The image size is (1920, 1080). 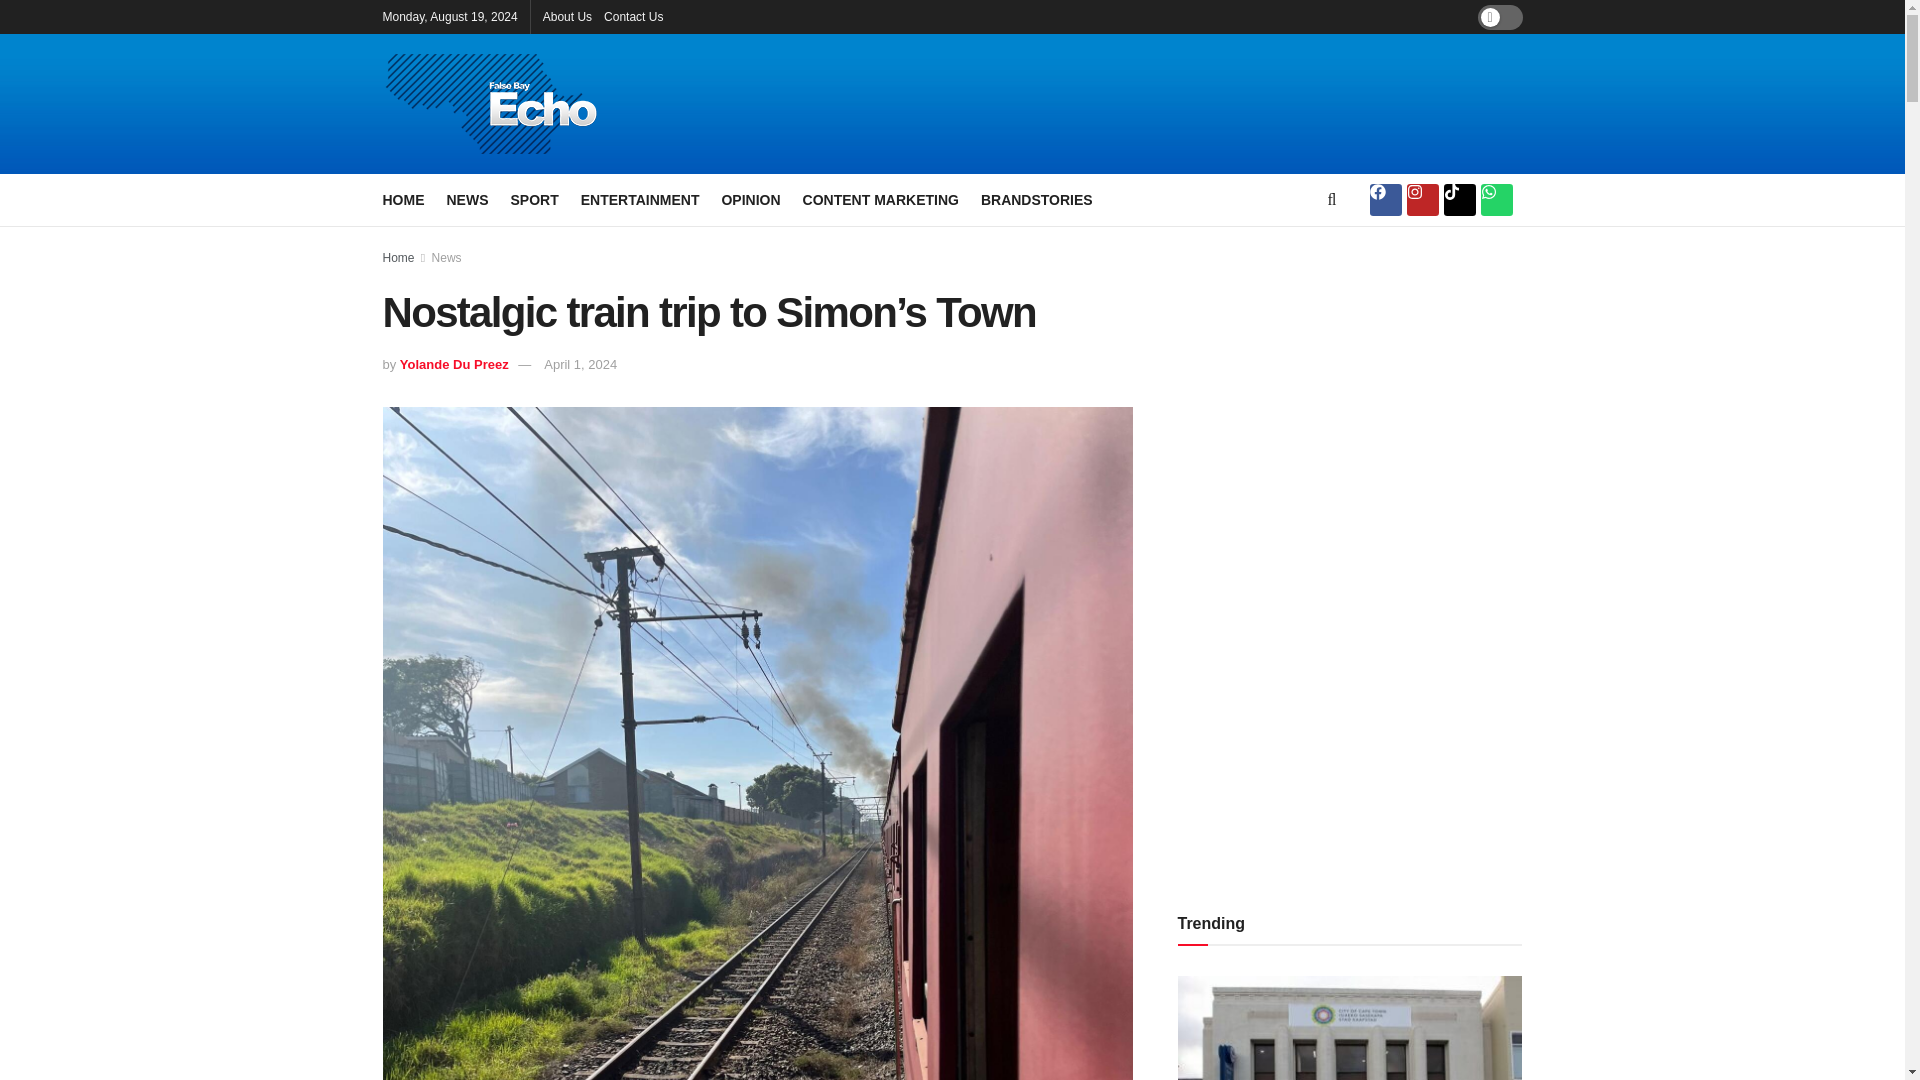 What do you see at coordinates (750, 199) in the screenshot?
I see `OPINION` at bounding box center [750, 199].